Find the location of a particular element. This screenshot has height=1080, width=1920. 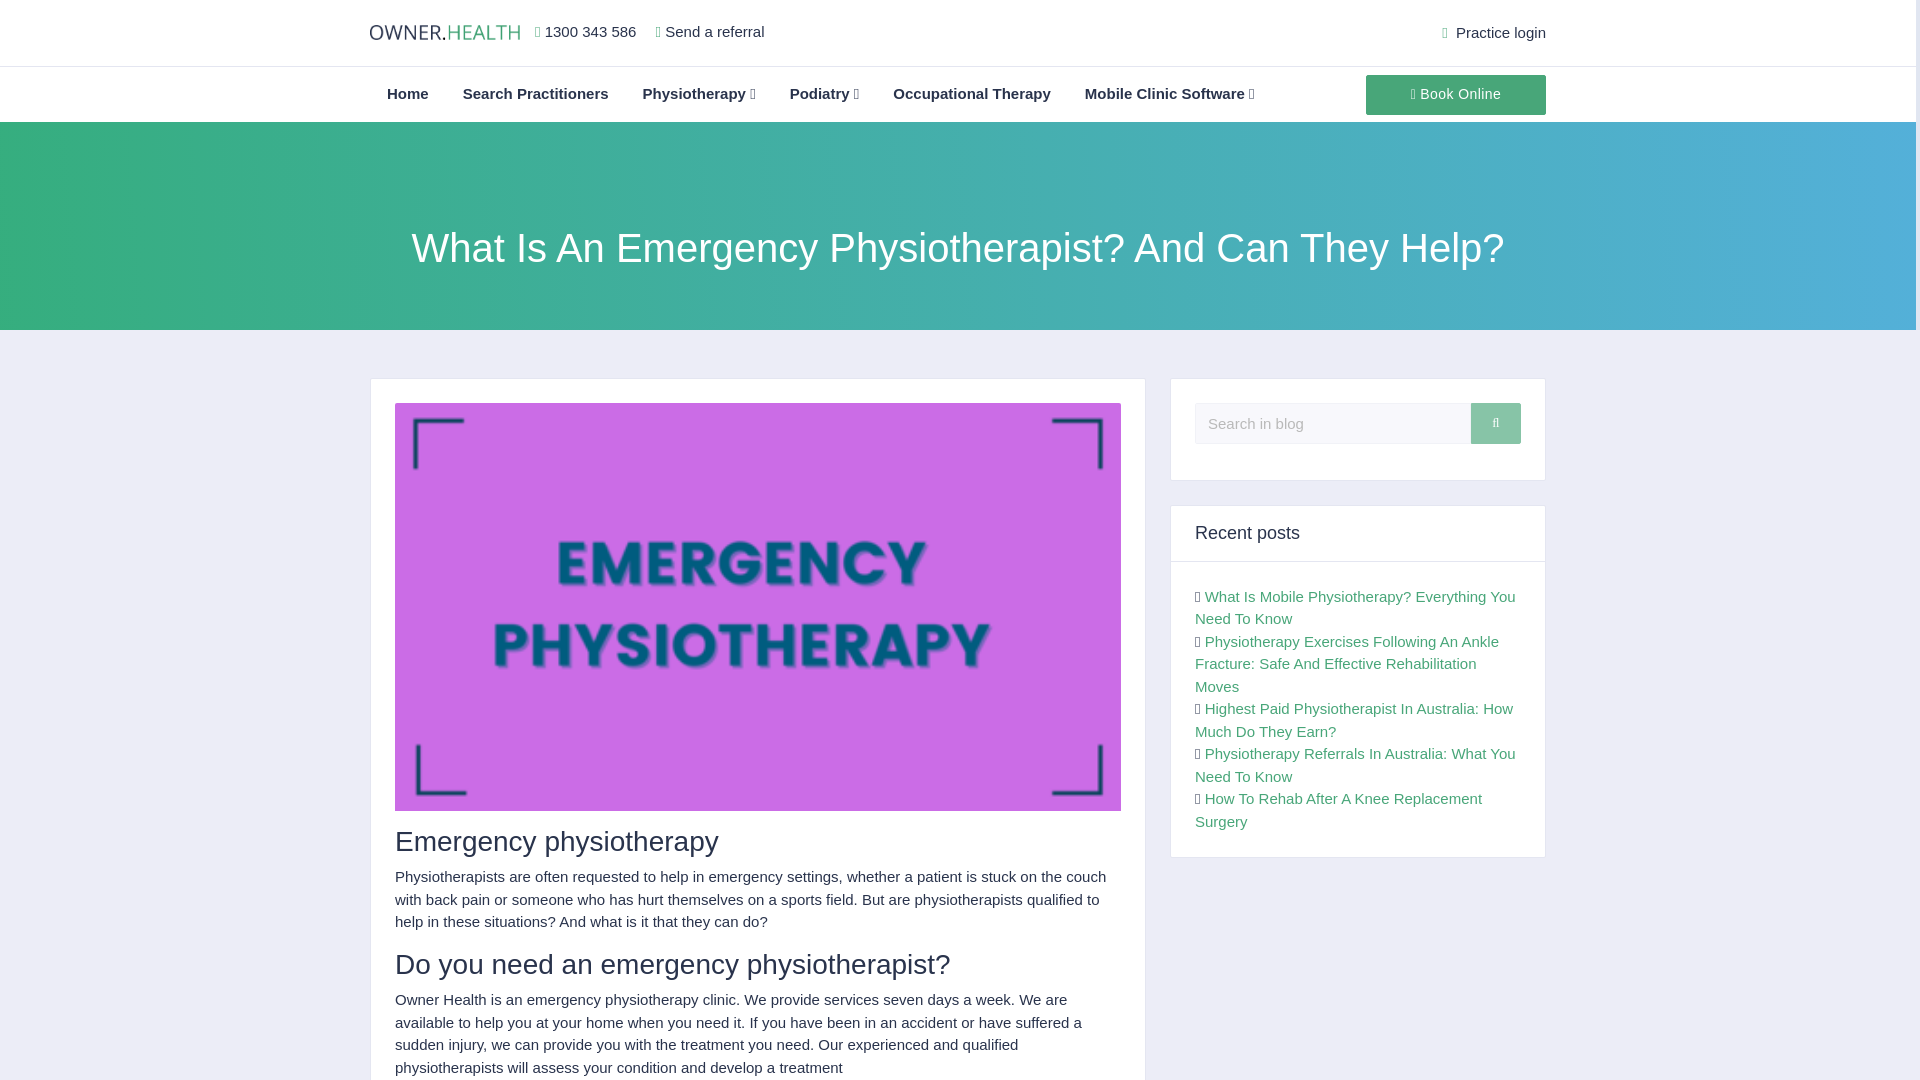

Send a referral is located at coordinates (714, 30).